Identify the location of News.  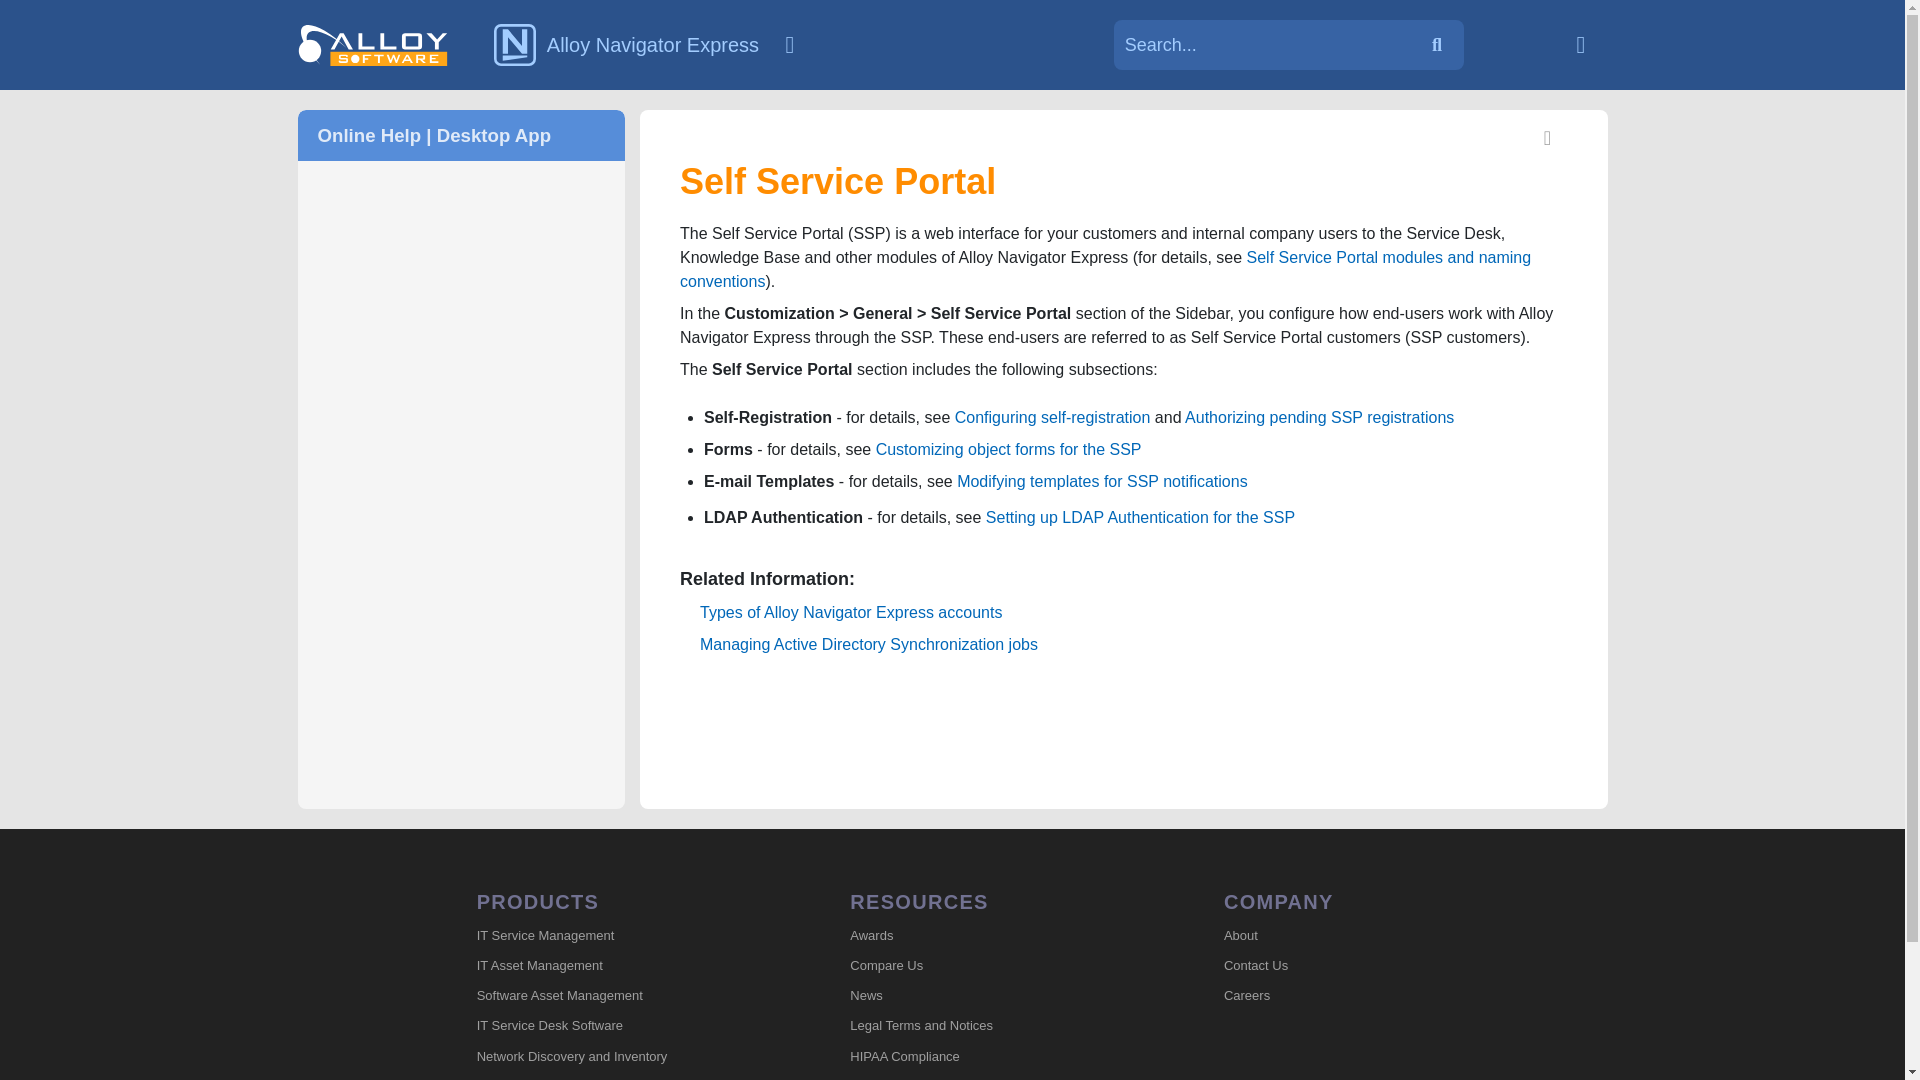
(990, 996).